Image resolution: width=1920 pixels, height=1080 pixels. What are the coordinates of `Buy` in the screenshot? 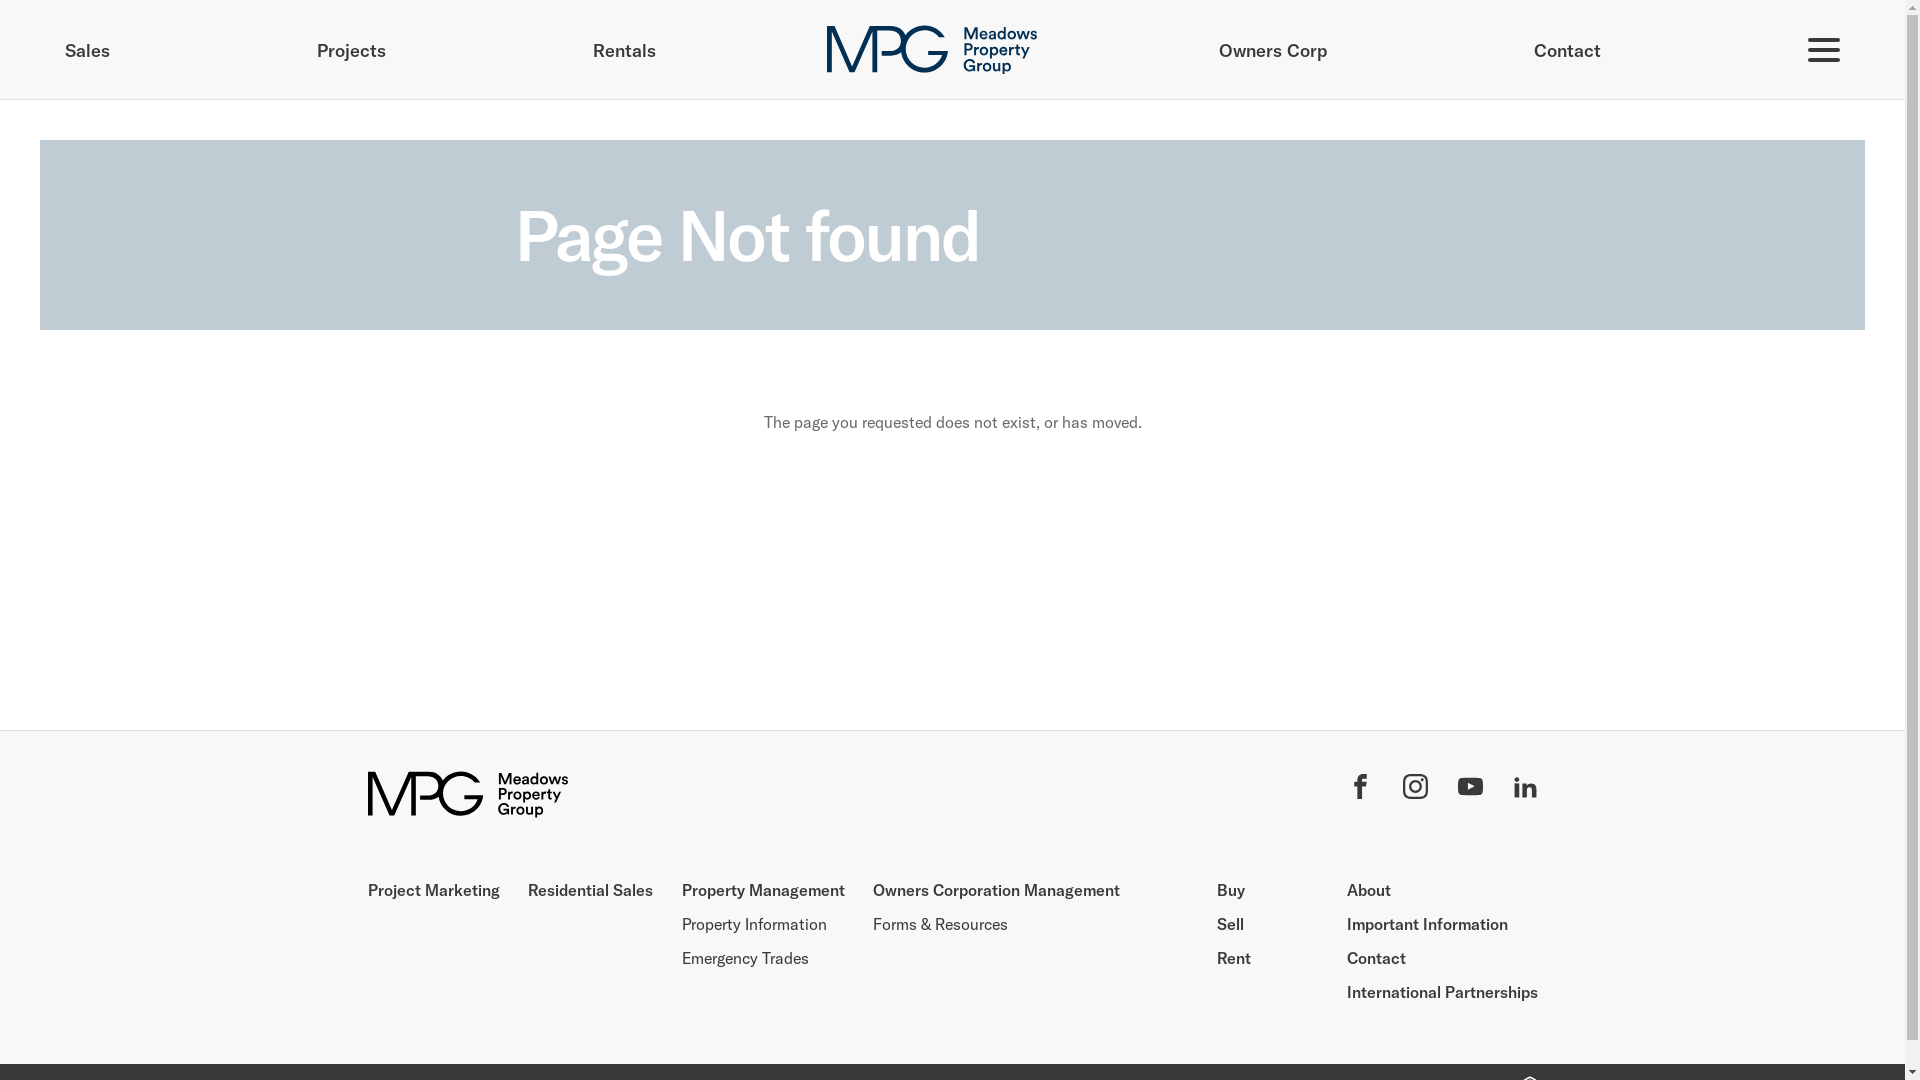 It's located at (1230, 890).